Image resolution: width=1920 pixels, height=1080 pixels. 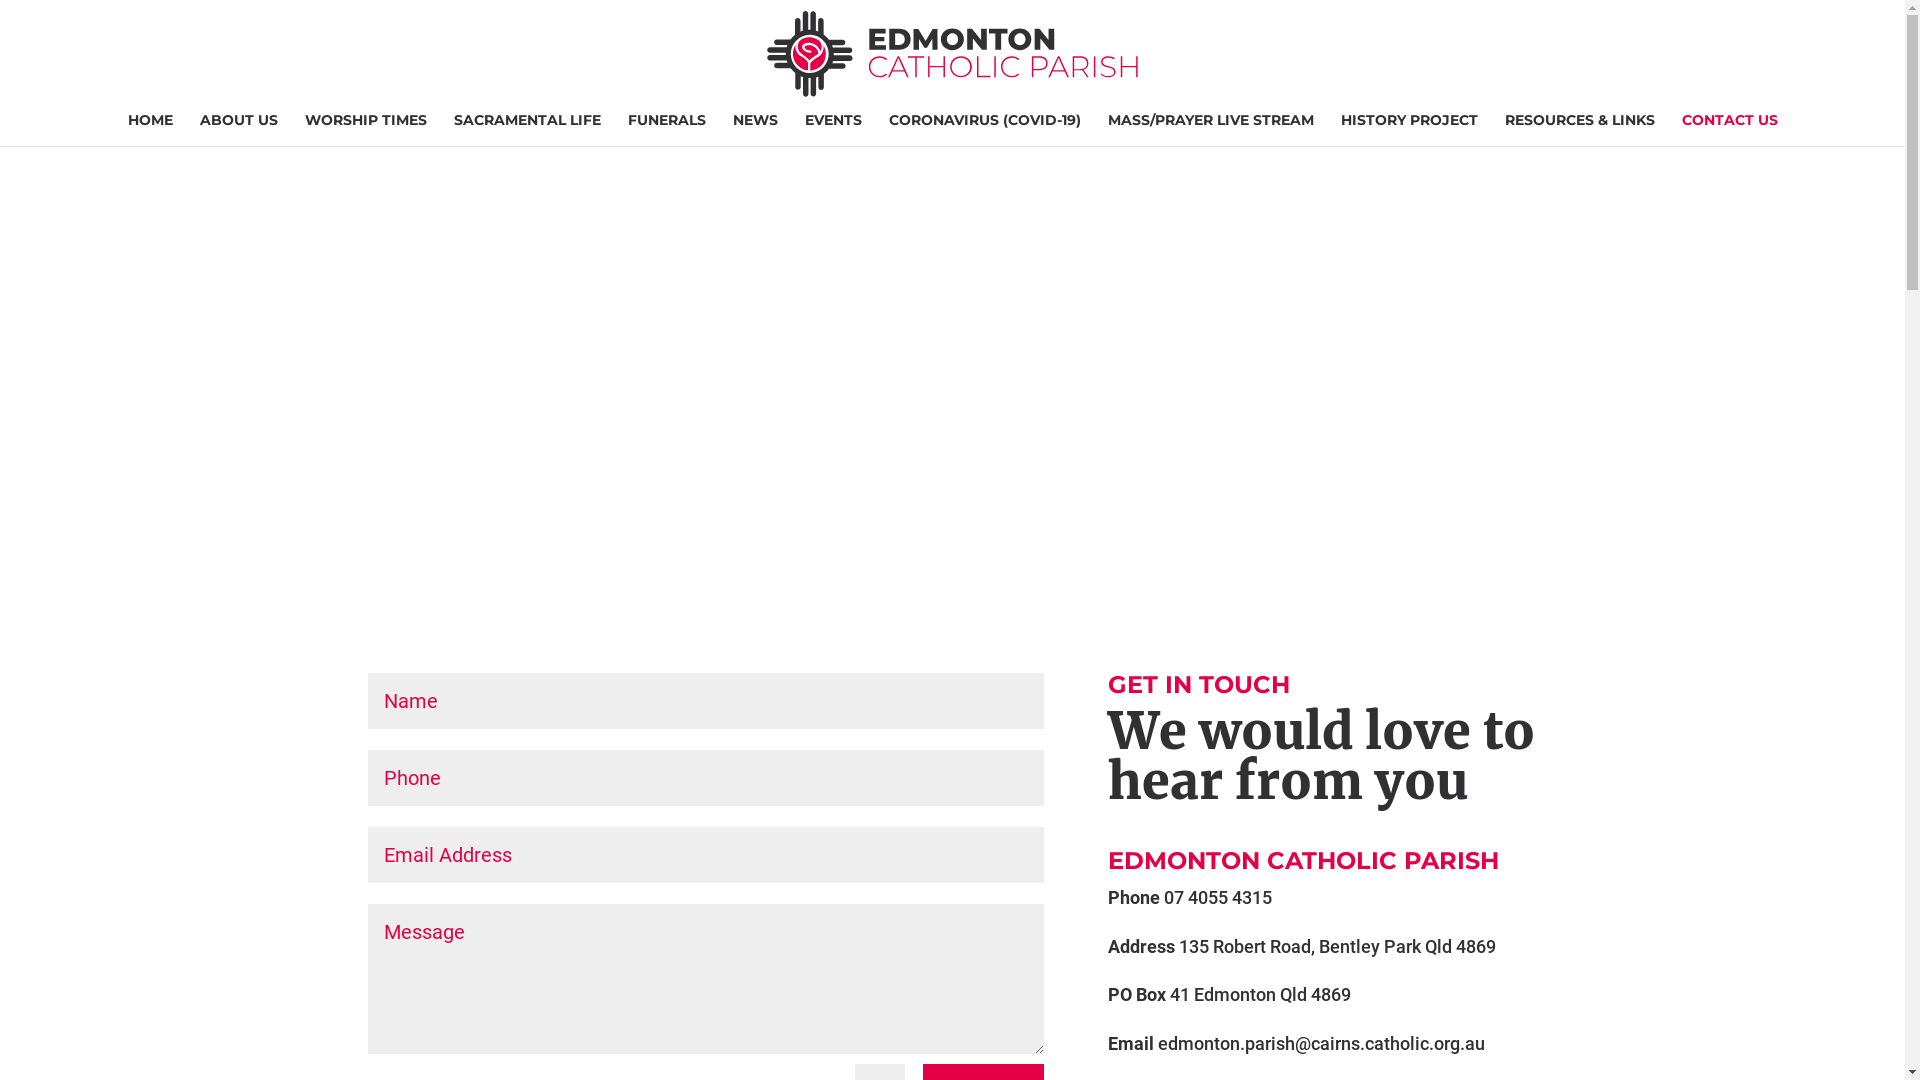 What do you see at coordinates (150, 130) in the screenshot?
I see `HOME` at bounding box center [150, 130].